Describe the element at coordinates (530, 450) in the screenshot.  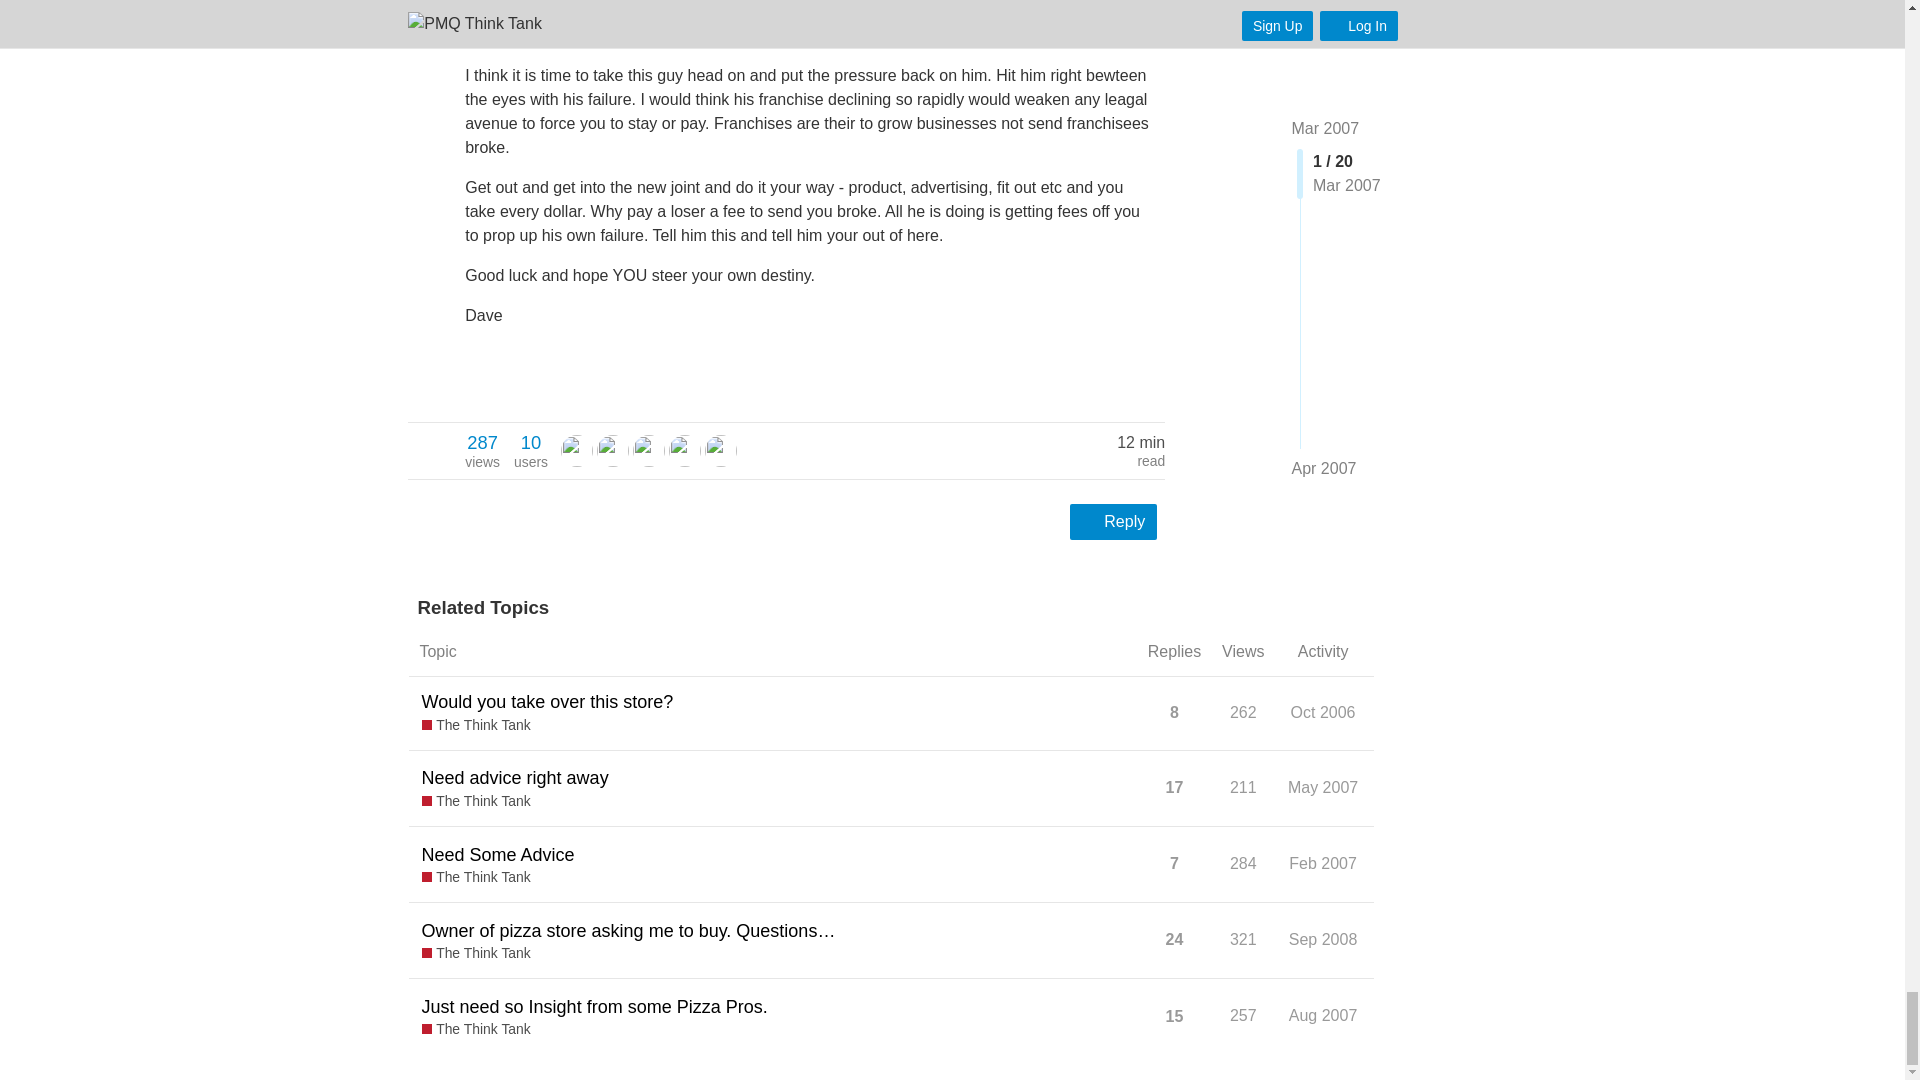
I see `system` at that location.